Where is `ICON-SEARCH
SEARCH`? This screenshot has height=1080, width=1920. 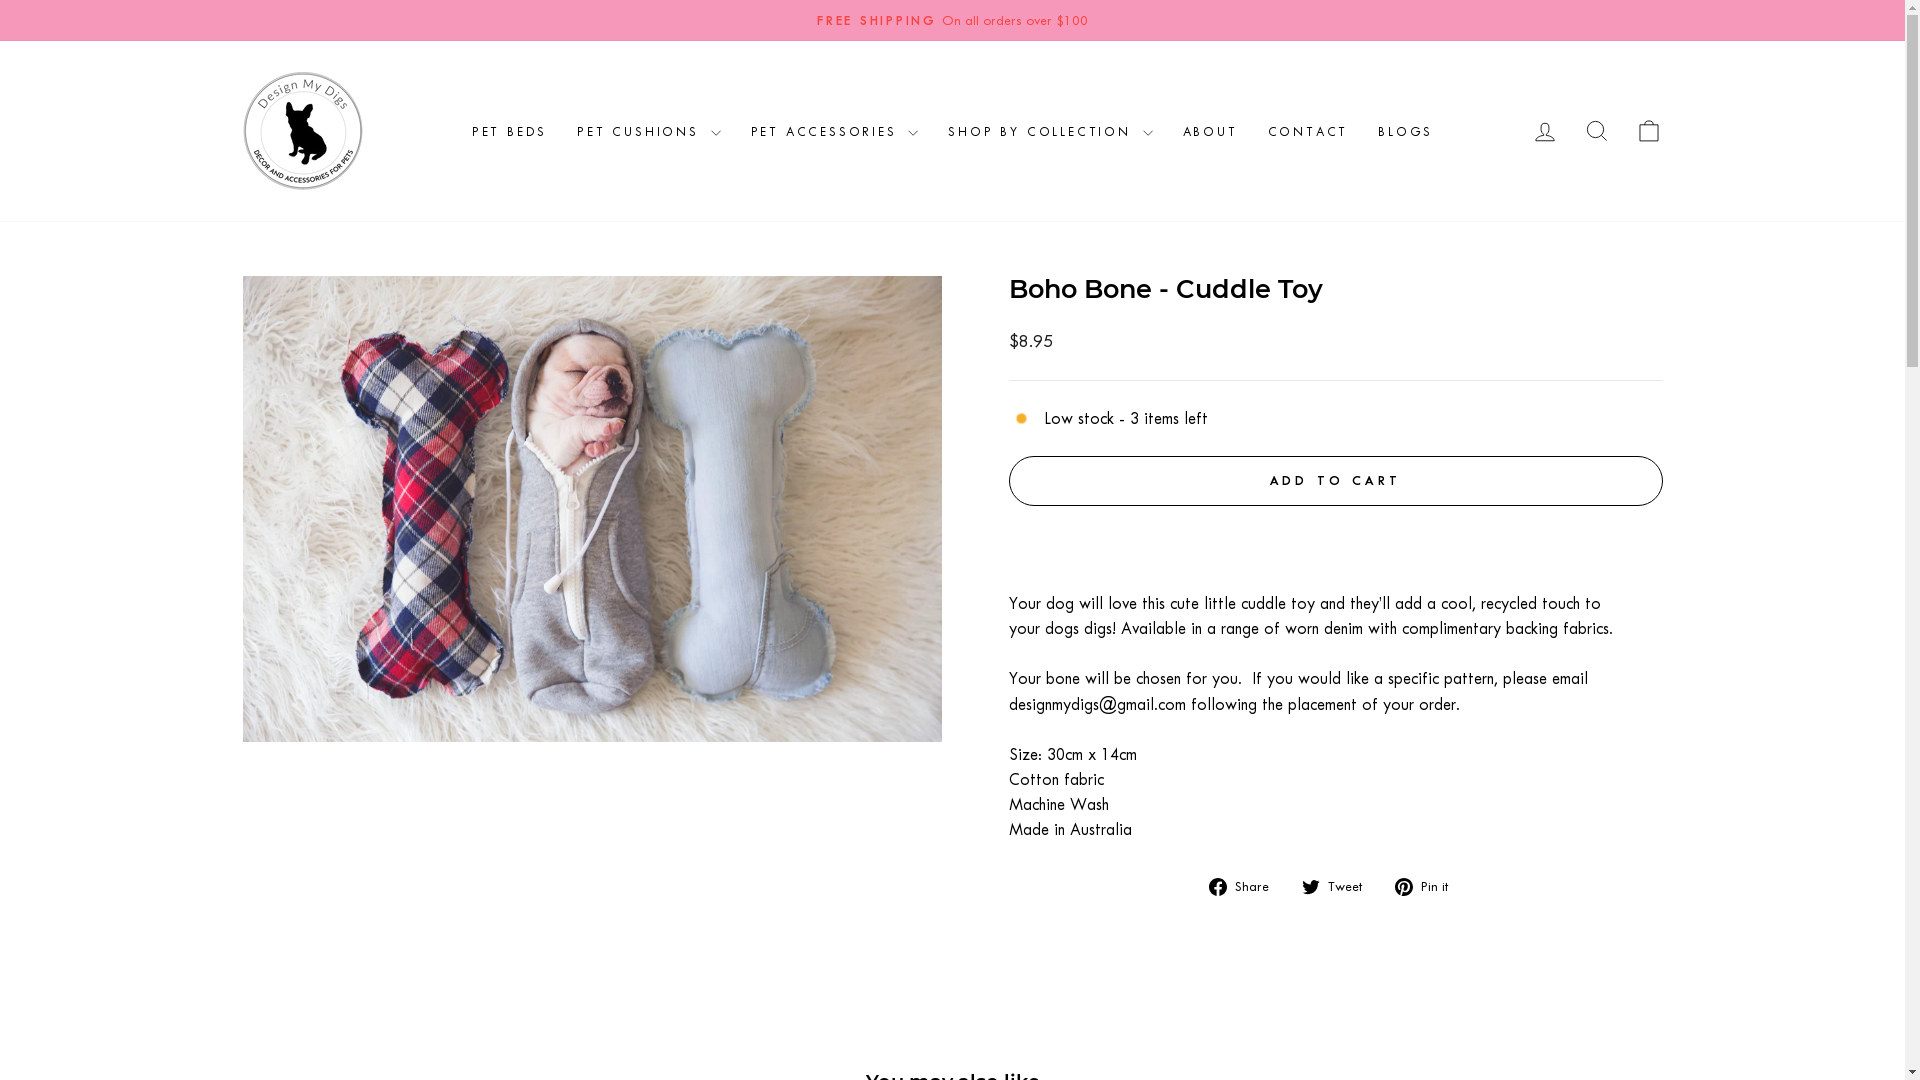
ICON-SEARCH
SEARCH is located at coordinates (1596, 132).